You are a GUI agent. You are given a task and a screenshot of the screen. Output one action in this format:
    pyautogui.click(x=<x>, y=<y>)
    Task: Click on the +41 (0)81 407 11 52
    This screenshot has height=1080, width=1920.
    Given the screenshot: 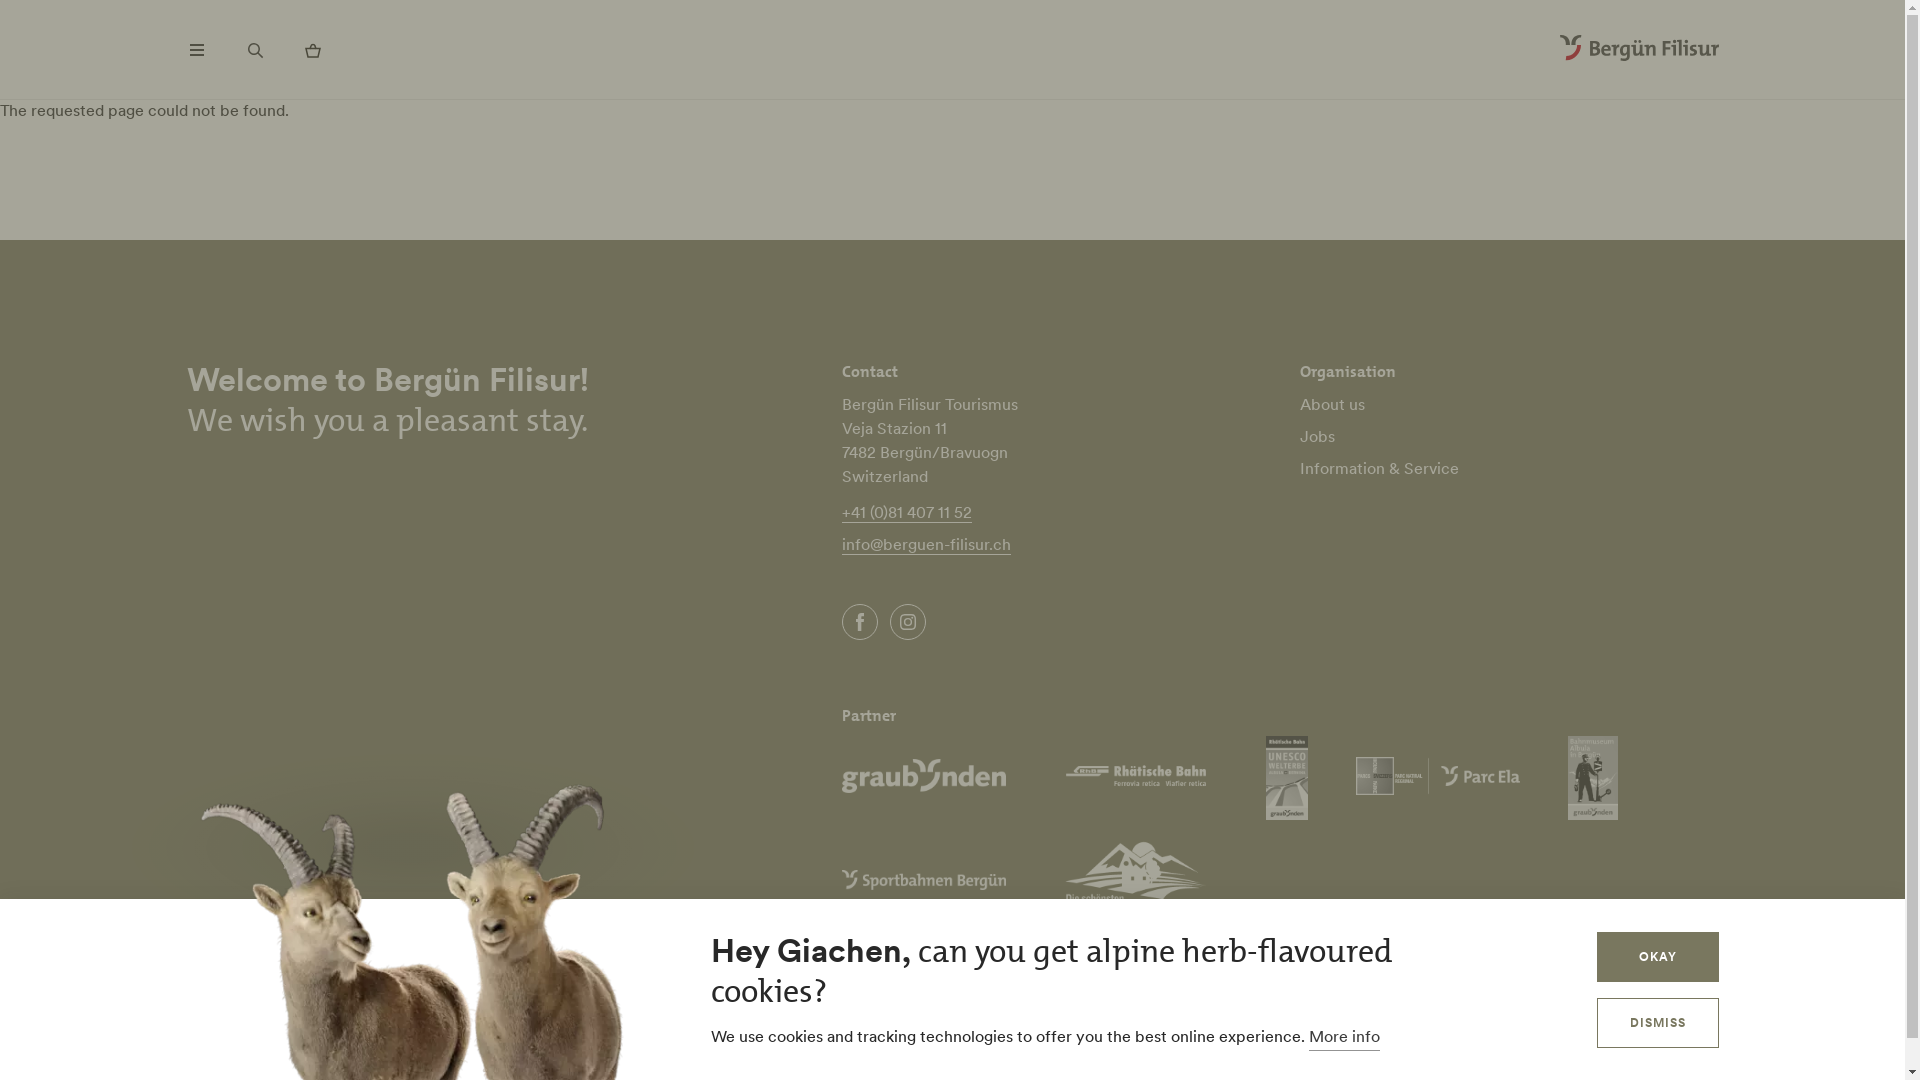 What is the action you would take?
    pyautogui.click(x=907, y=512)
    